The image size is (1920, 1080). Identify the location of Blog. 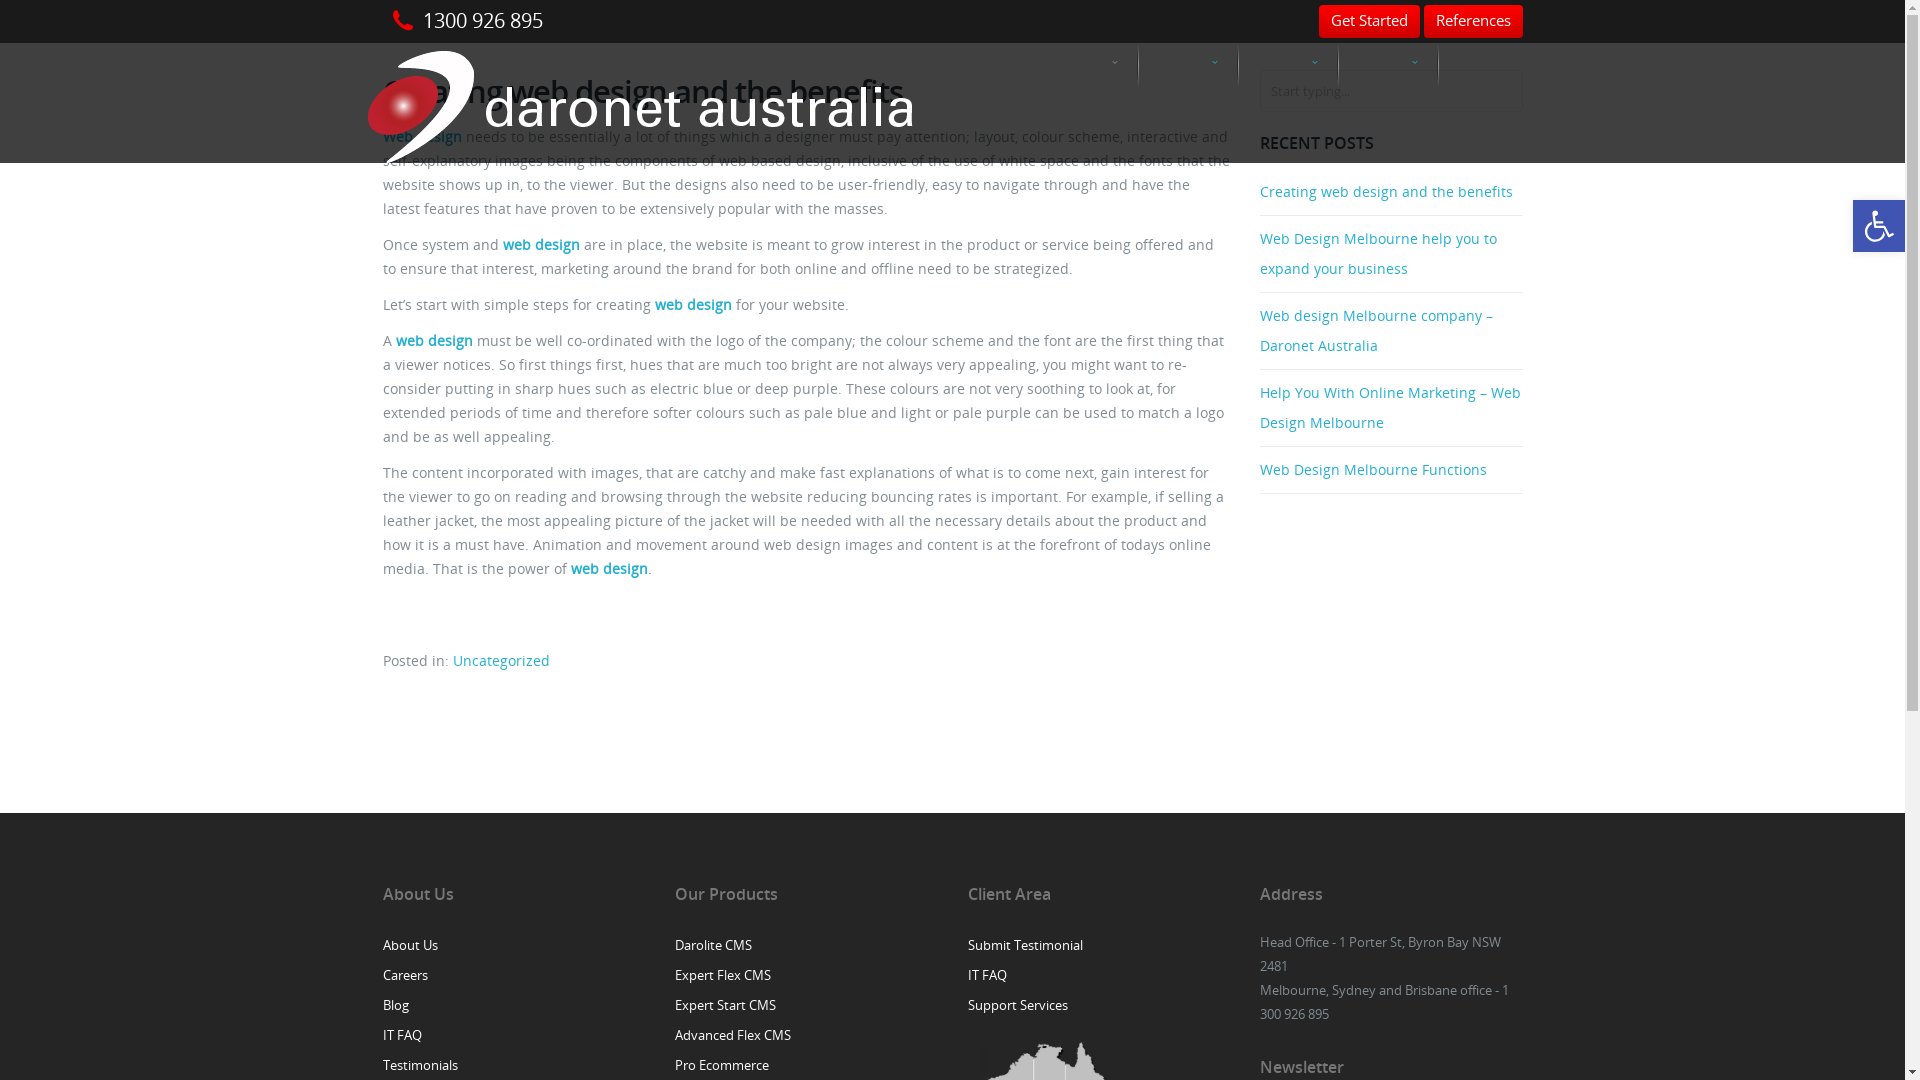
(395, 1005).